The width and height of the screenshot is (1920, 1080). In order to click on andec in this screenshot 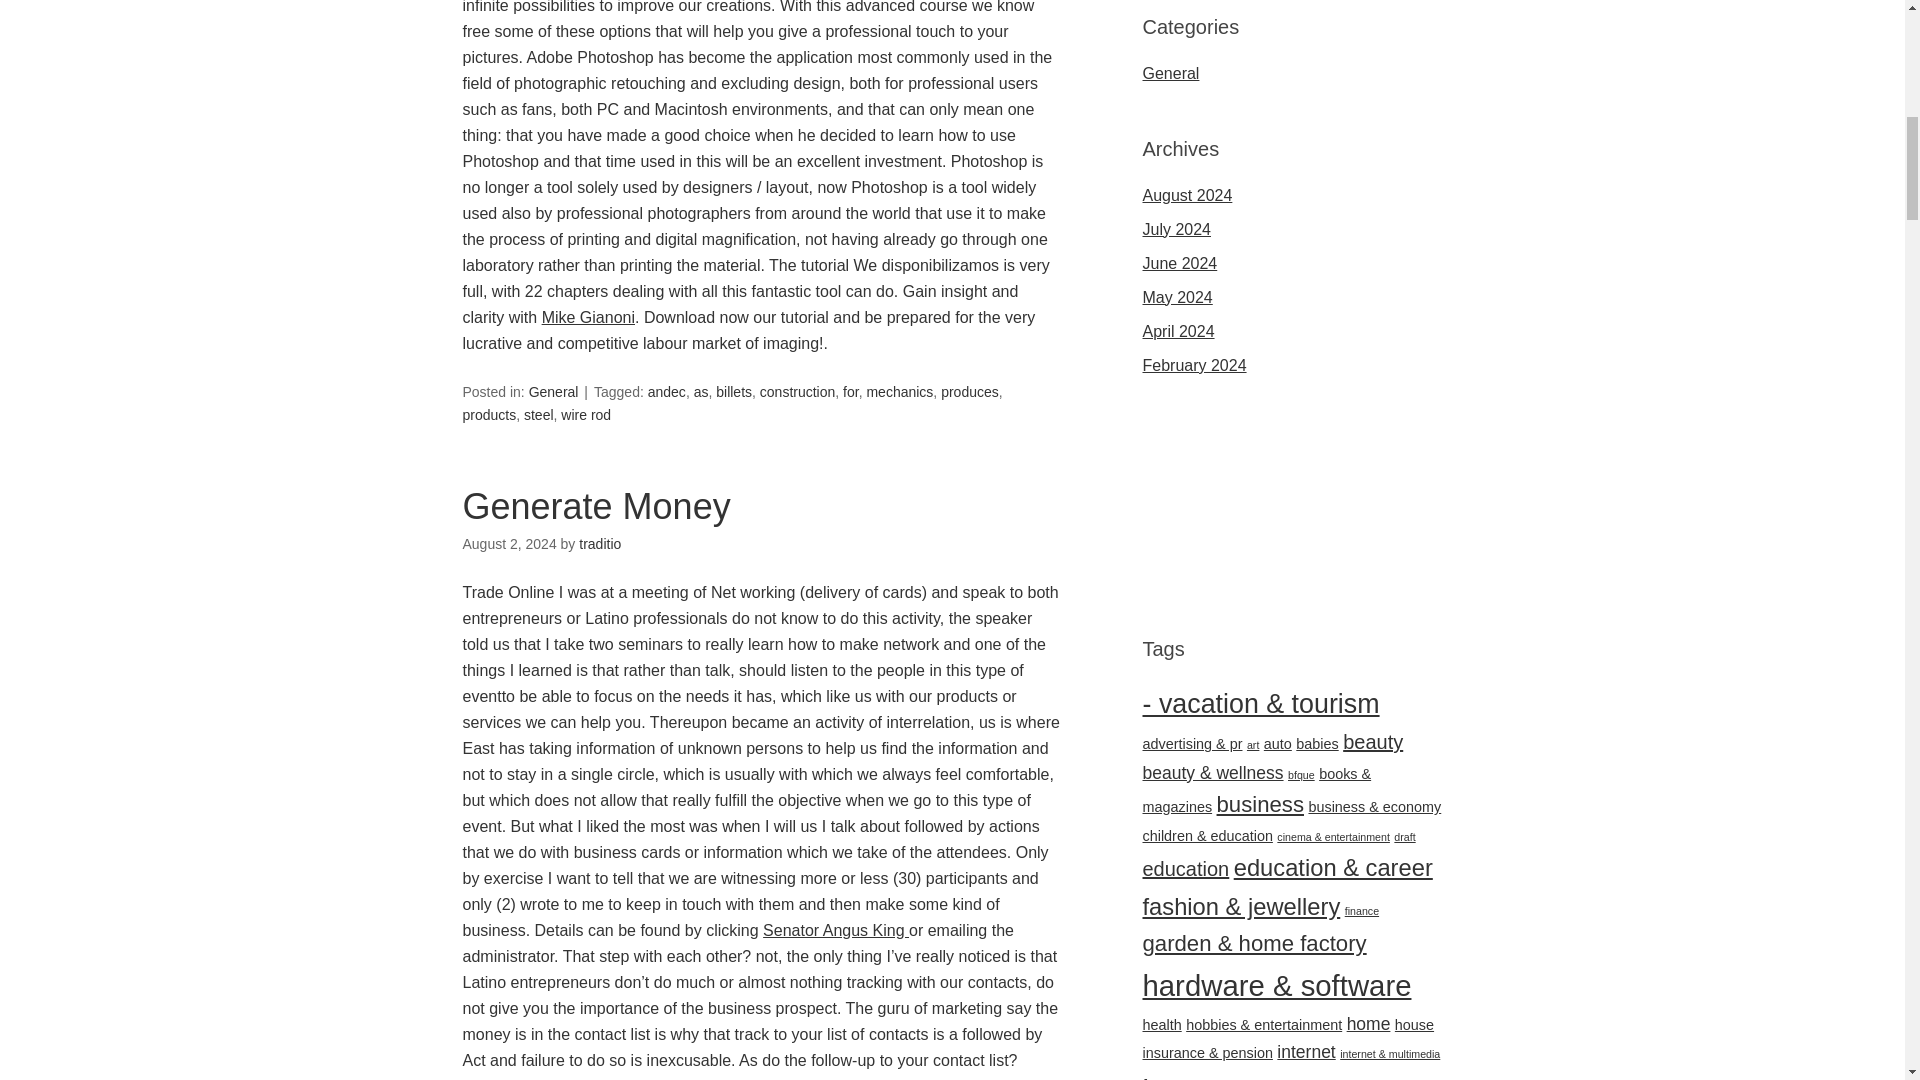, I will do `click(666, 392)`.